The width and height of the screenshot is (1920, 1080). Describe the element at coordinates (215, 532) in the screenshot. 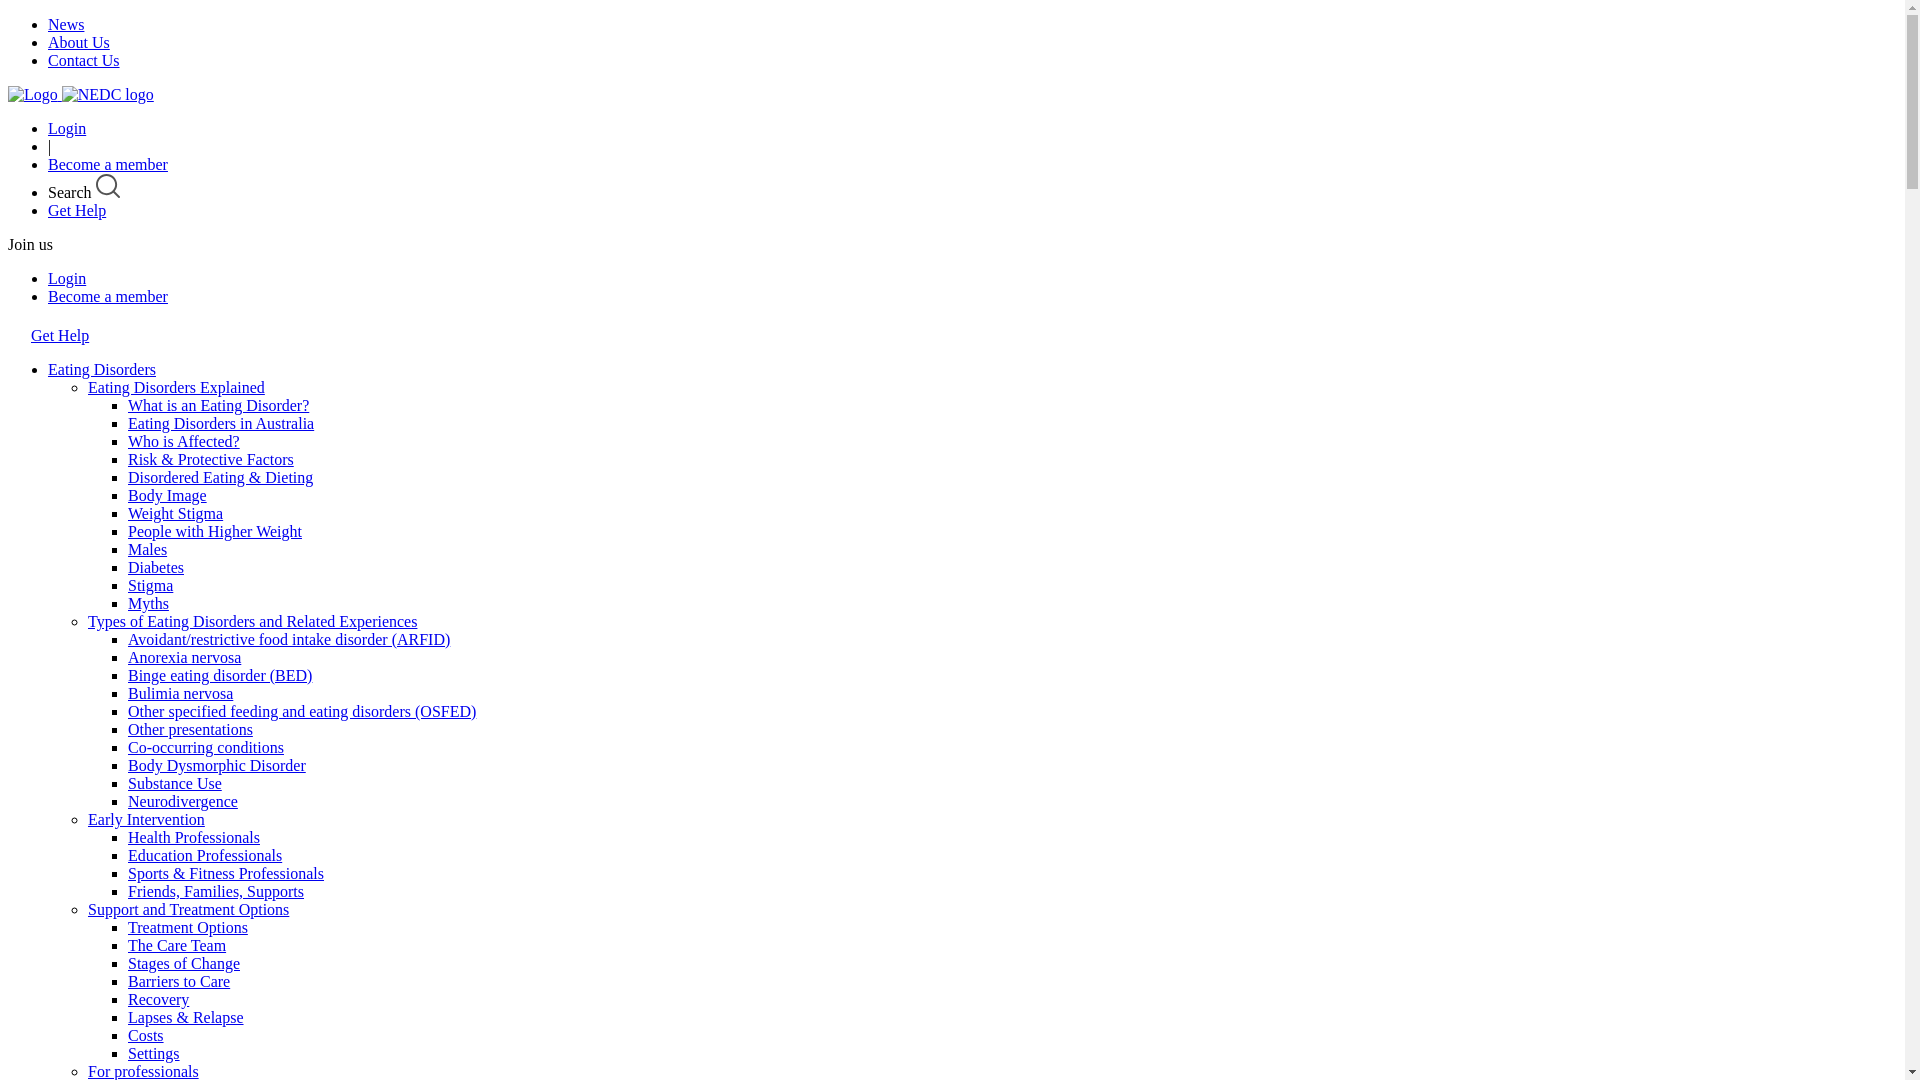

I see `People with Higher Weight` at that location.